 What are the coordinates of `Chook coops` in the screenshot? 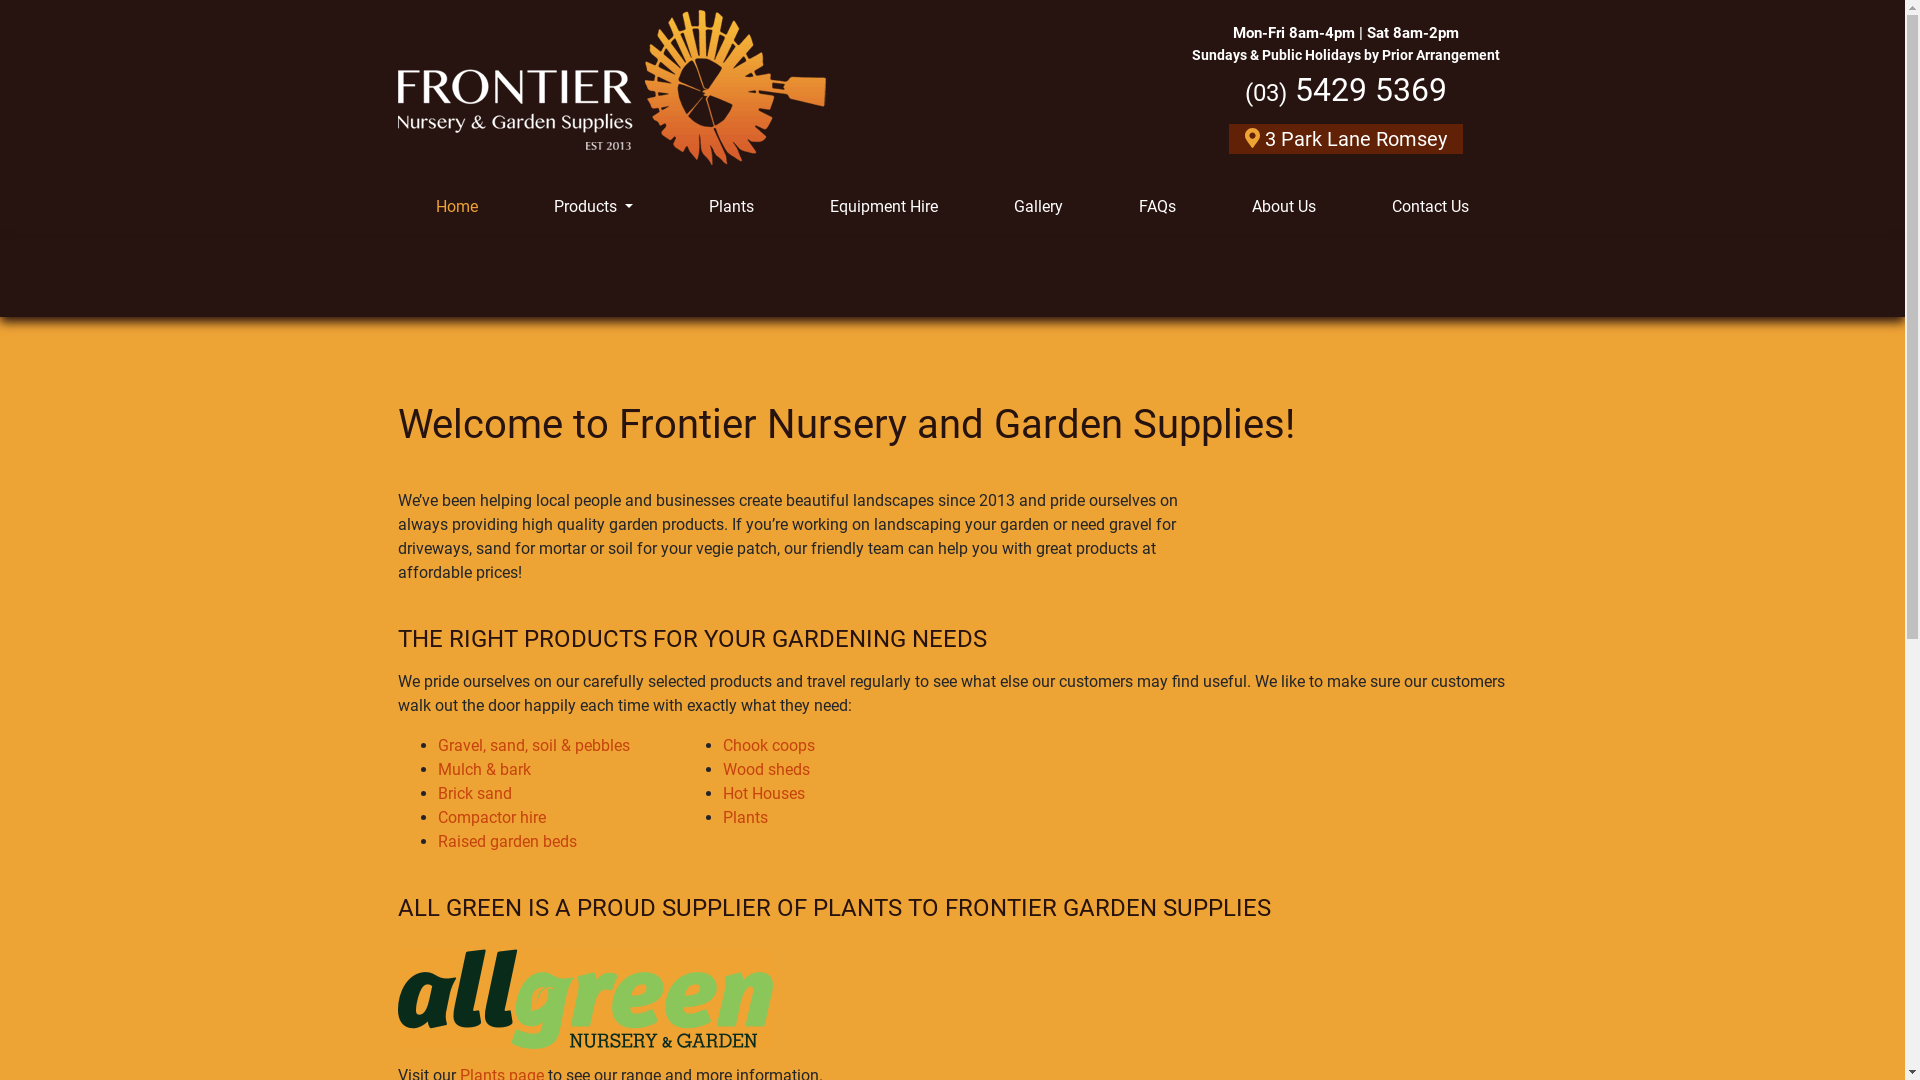 It's located at (768, 746).